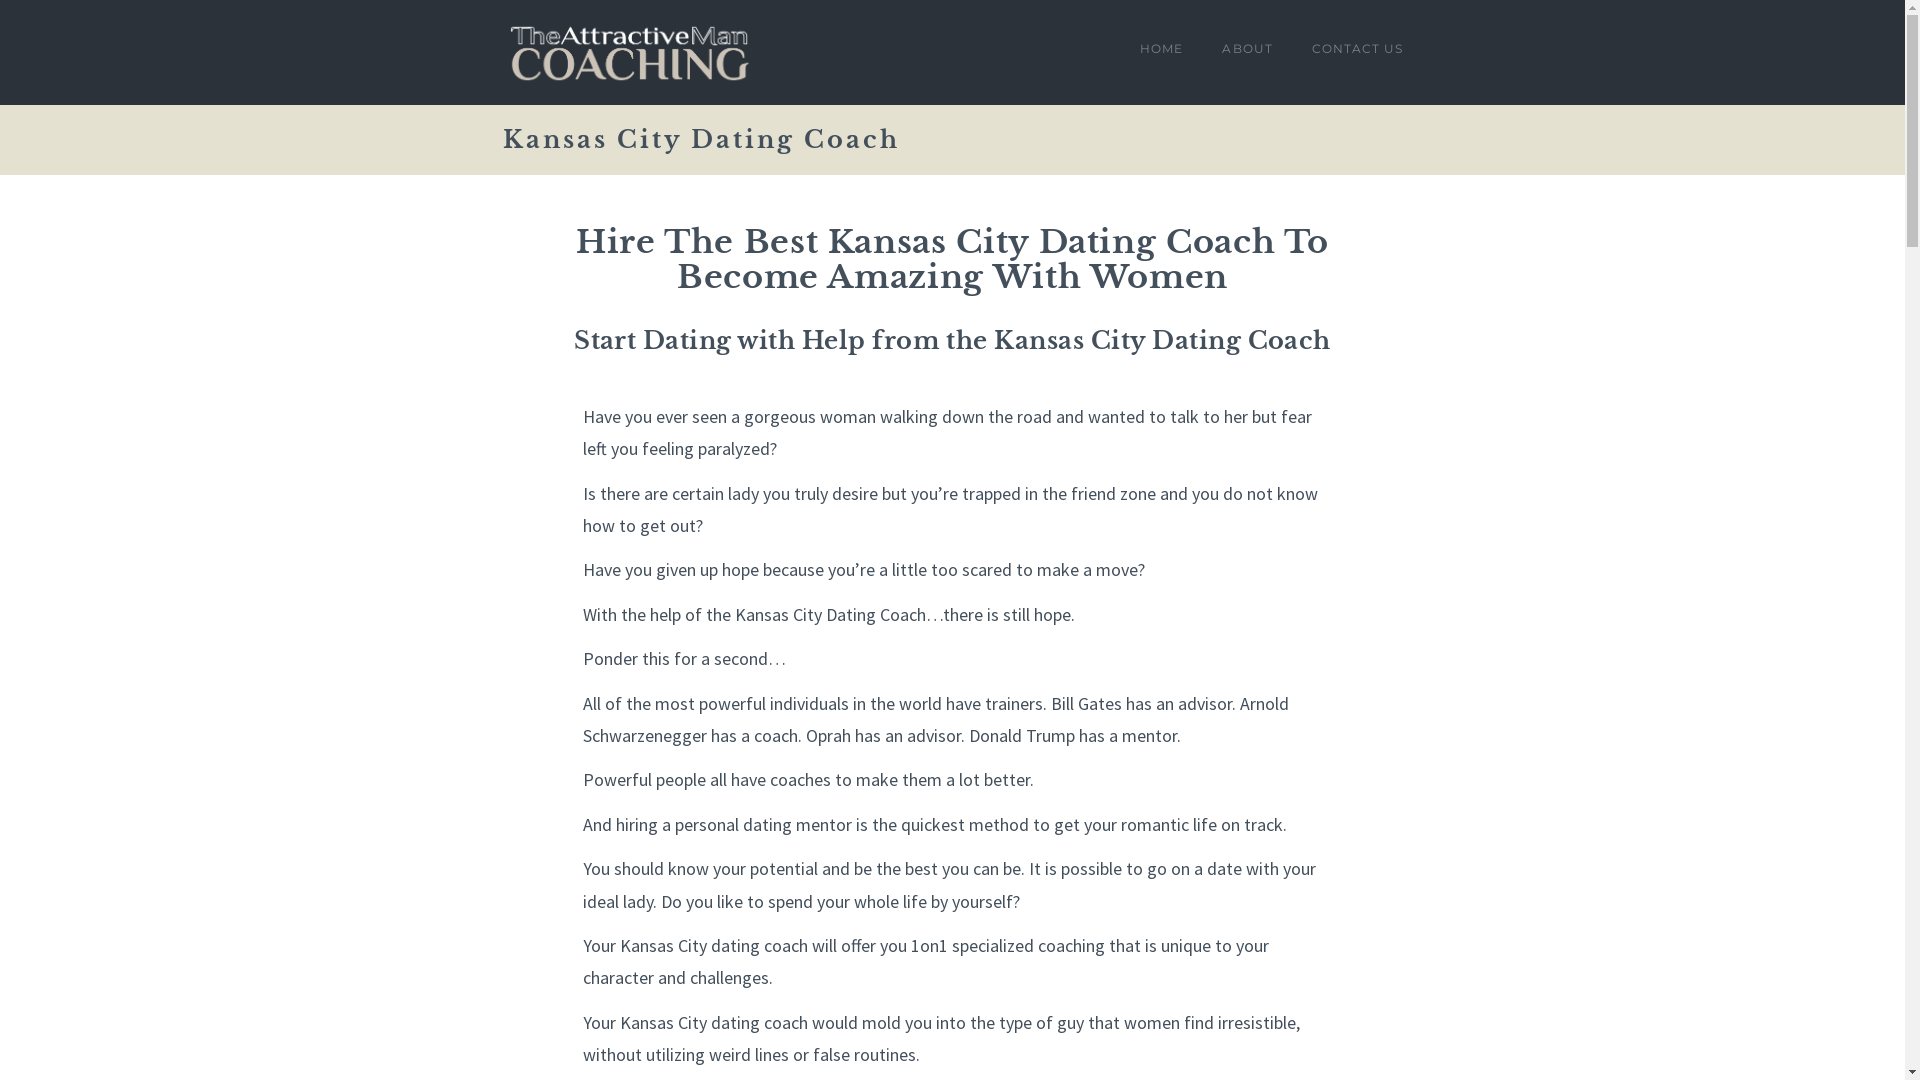 The height and width of the screenshot is (1080, 1920). Describe the element at coordinates (1246, 52) in the screenshot. I see `ABOUT` at that location.